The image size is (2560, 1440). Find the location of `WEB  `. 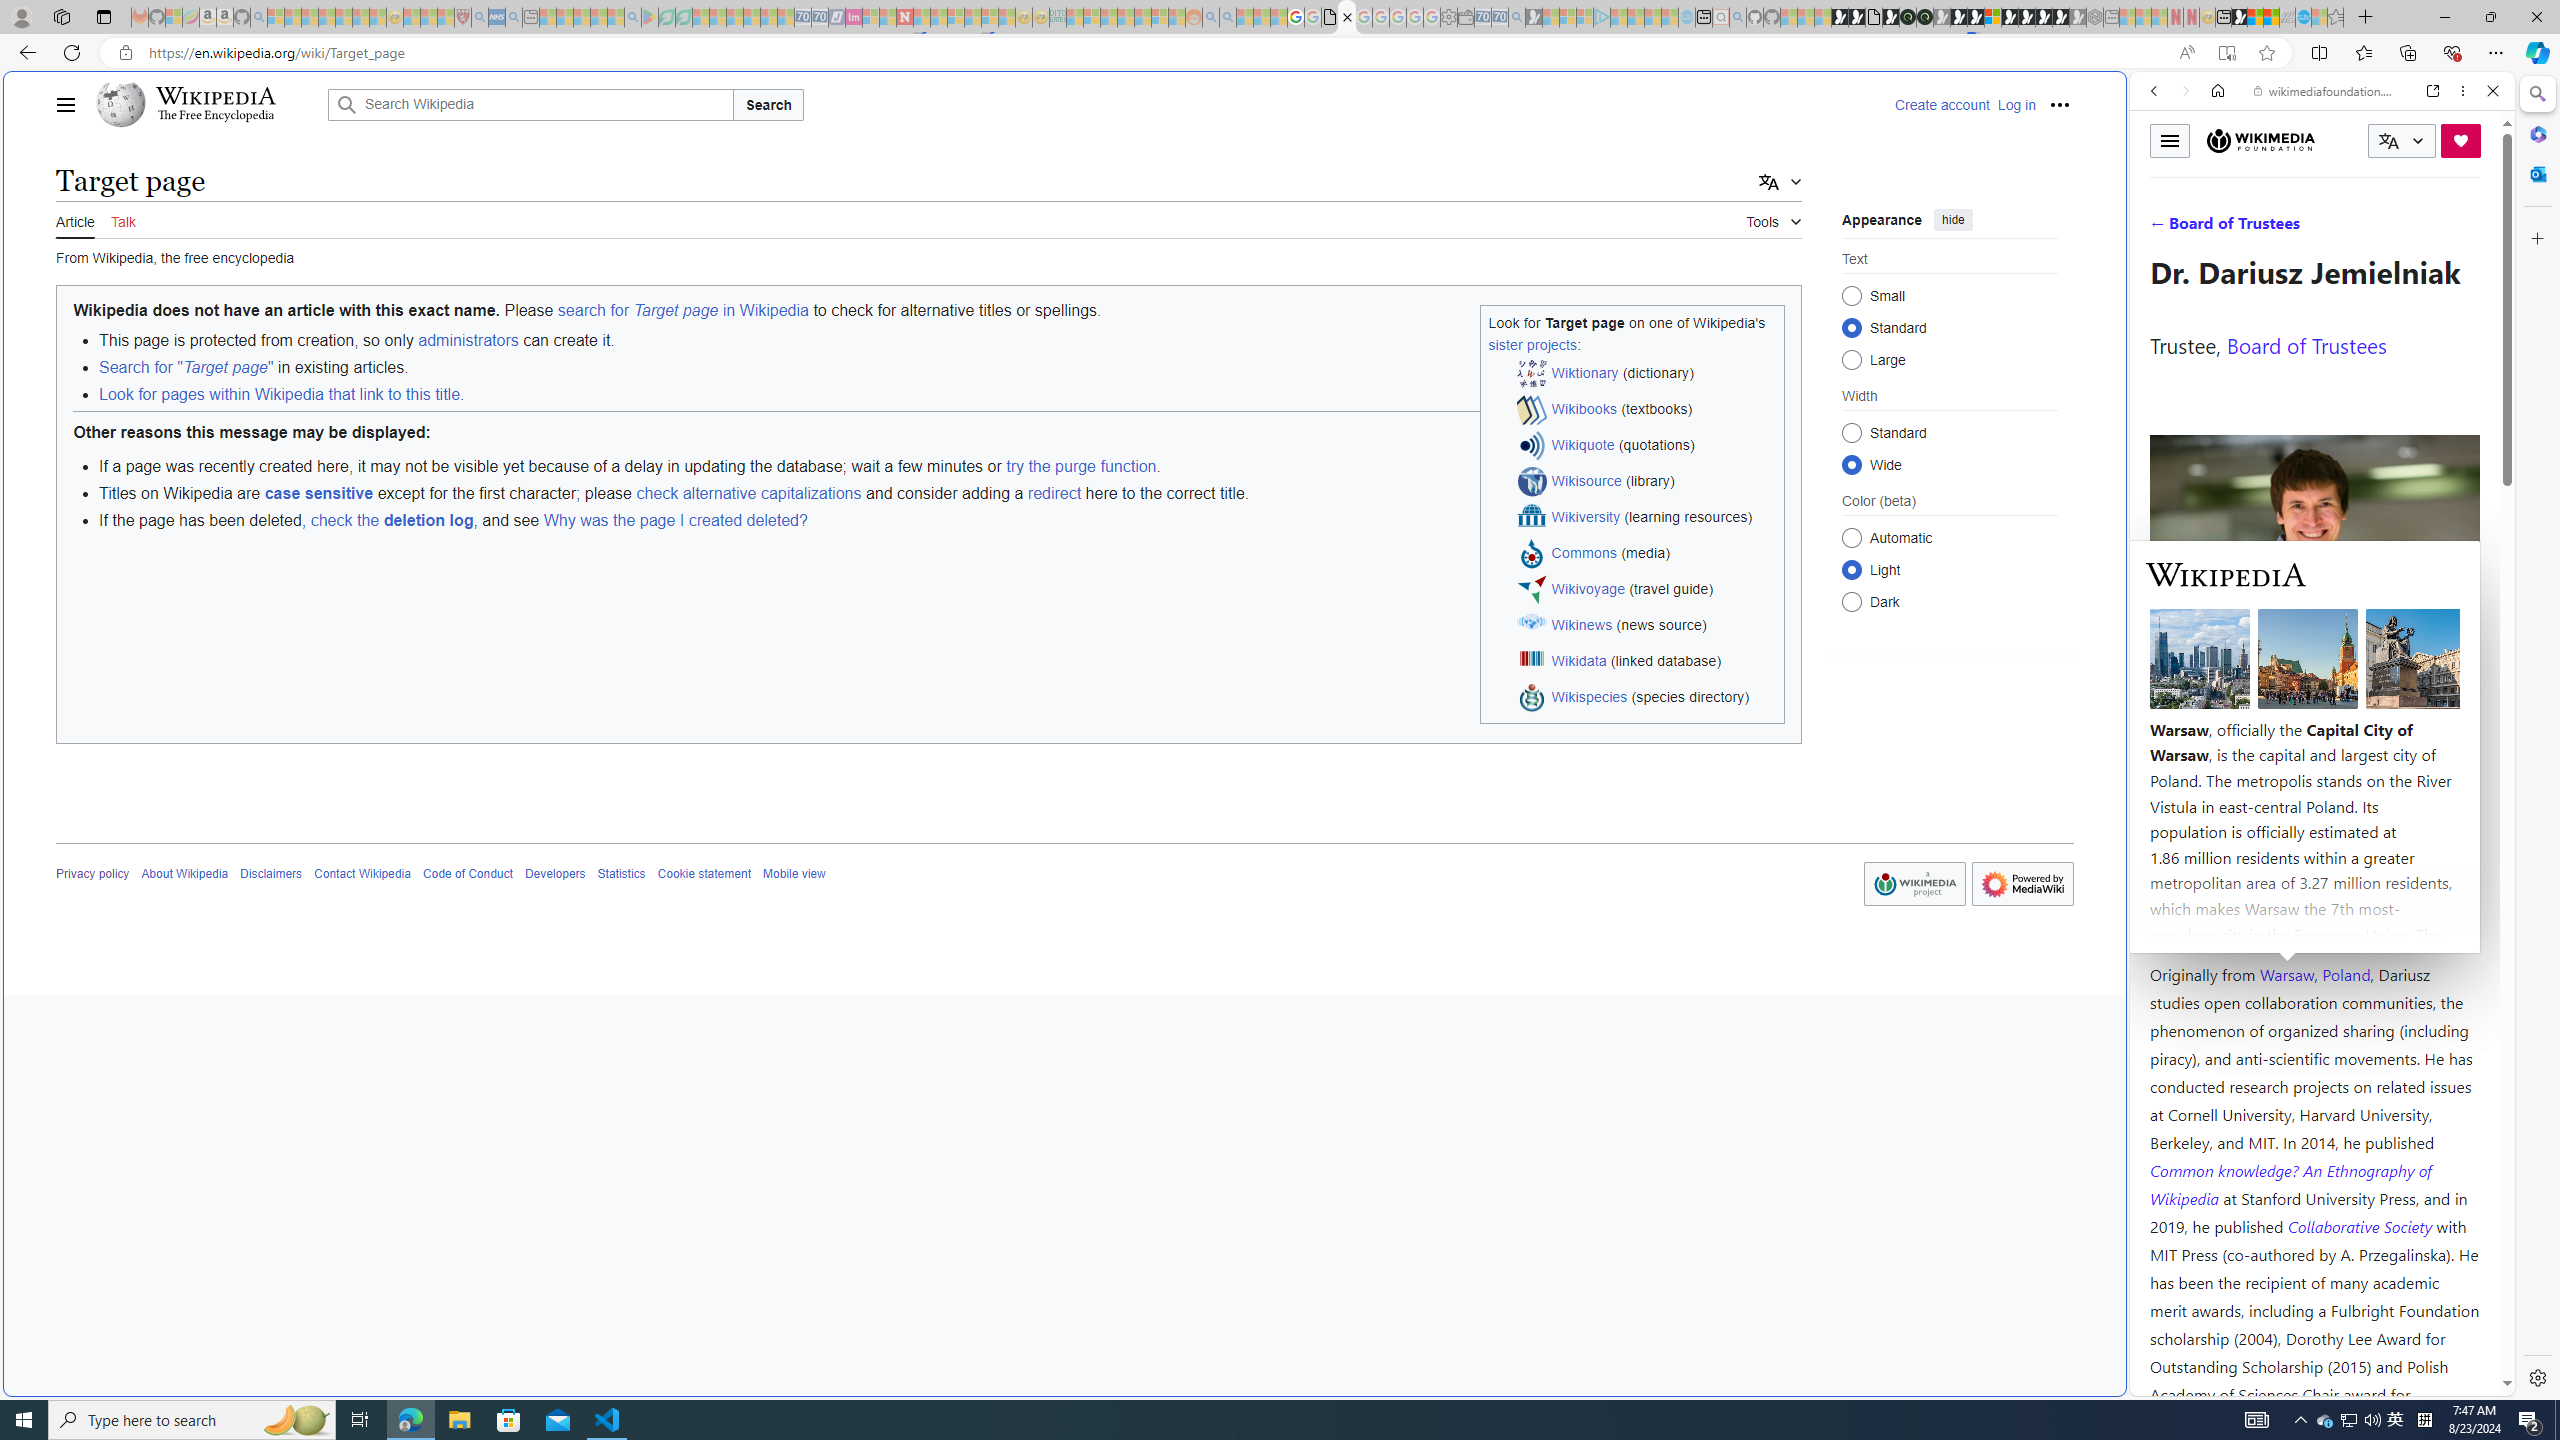

WEB   is located at coordinates (2163, 229).